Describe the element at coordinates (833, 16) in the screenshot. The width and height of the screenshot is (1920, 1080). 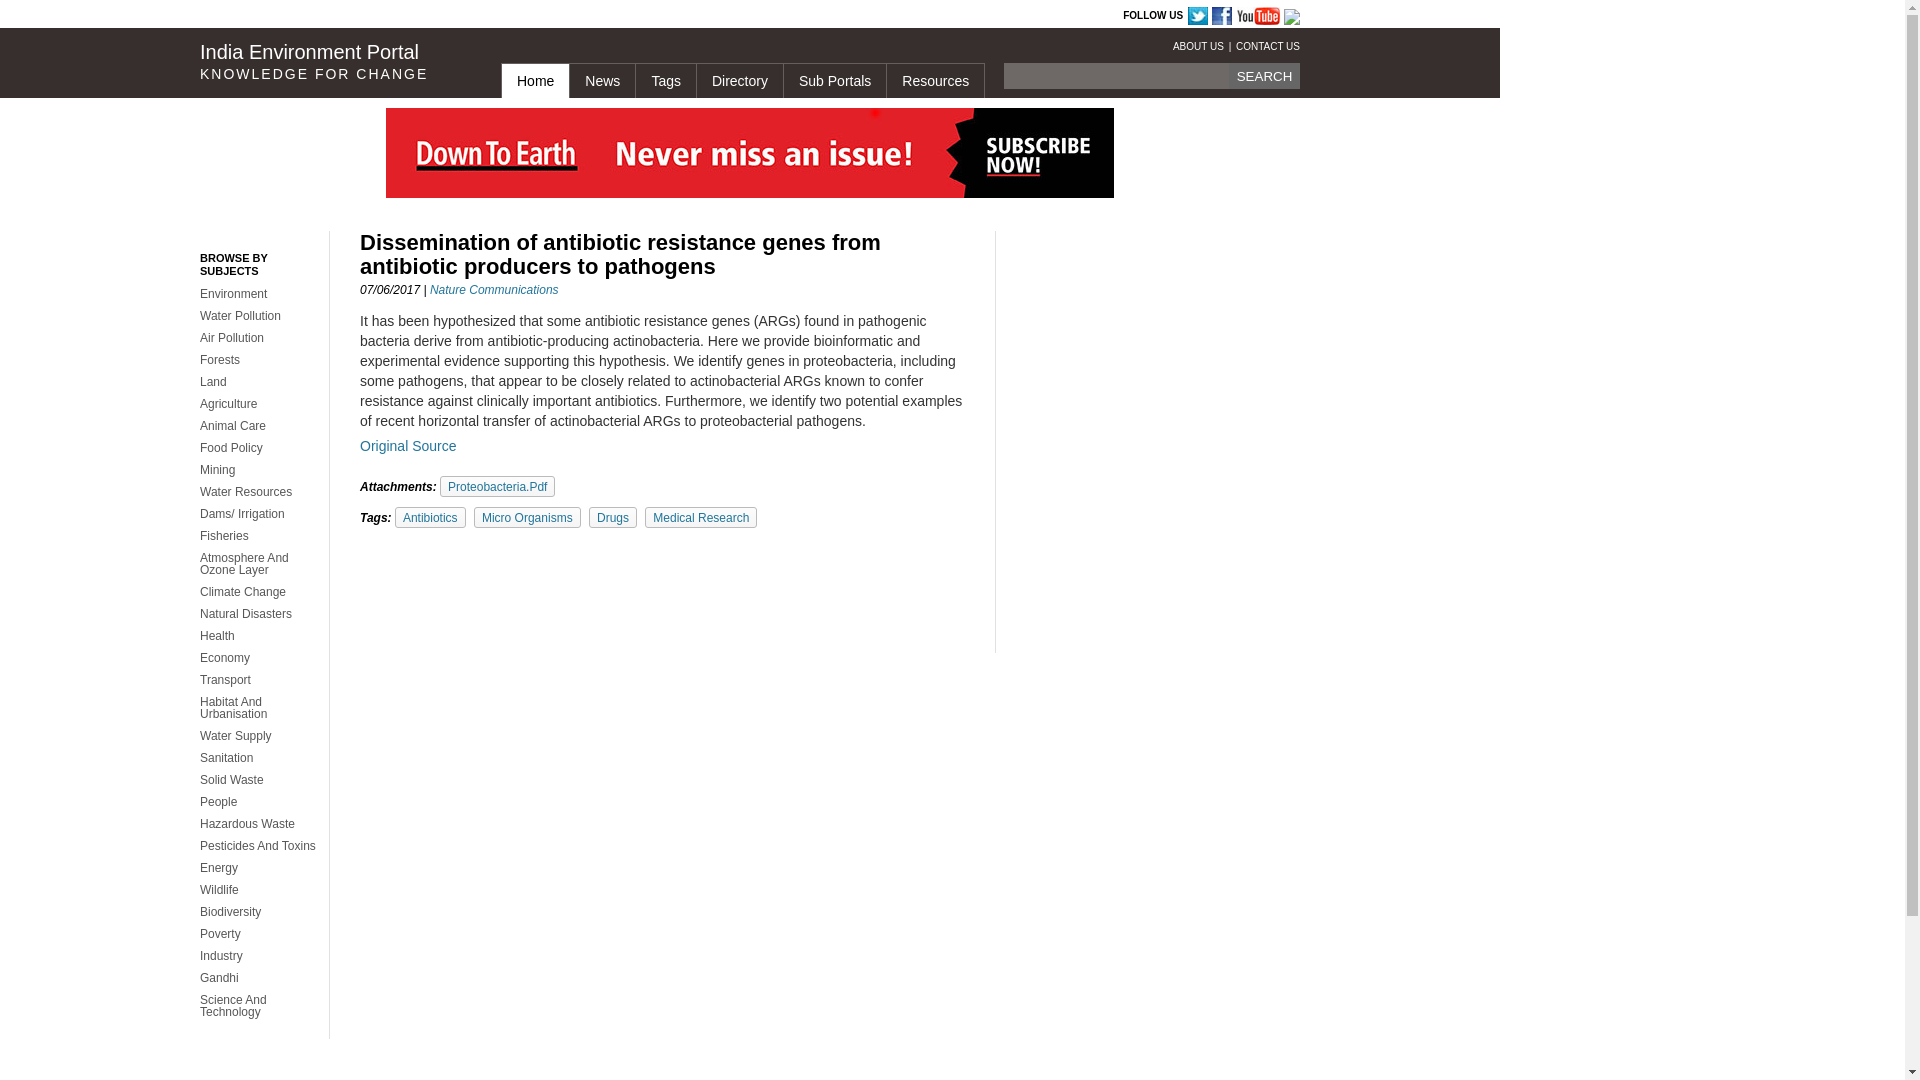
I see `Renewable Energy` at that location.